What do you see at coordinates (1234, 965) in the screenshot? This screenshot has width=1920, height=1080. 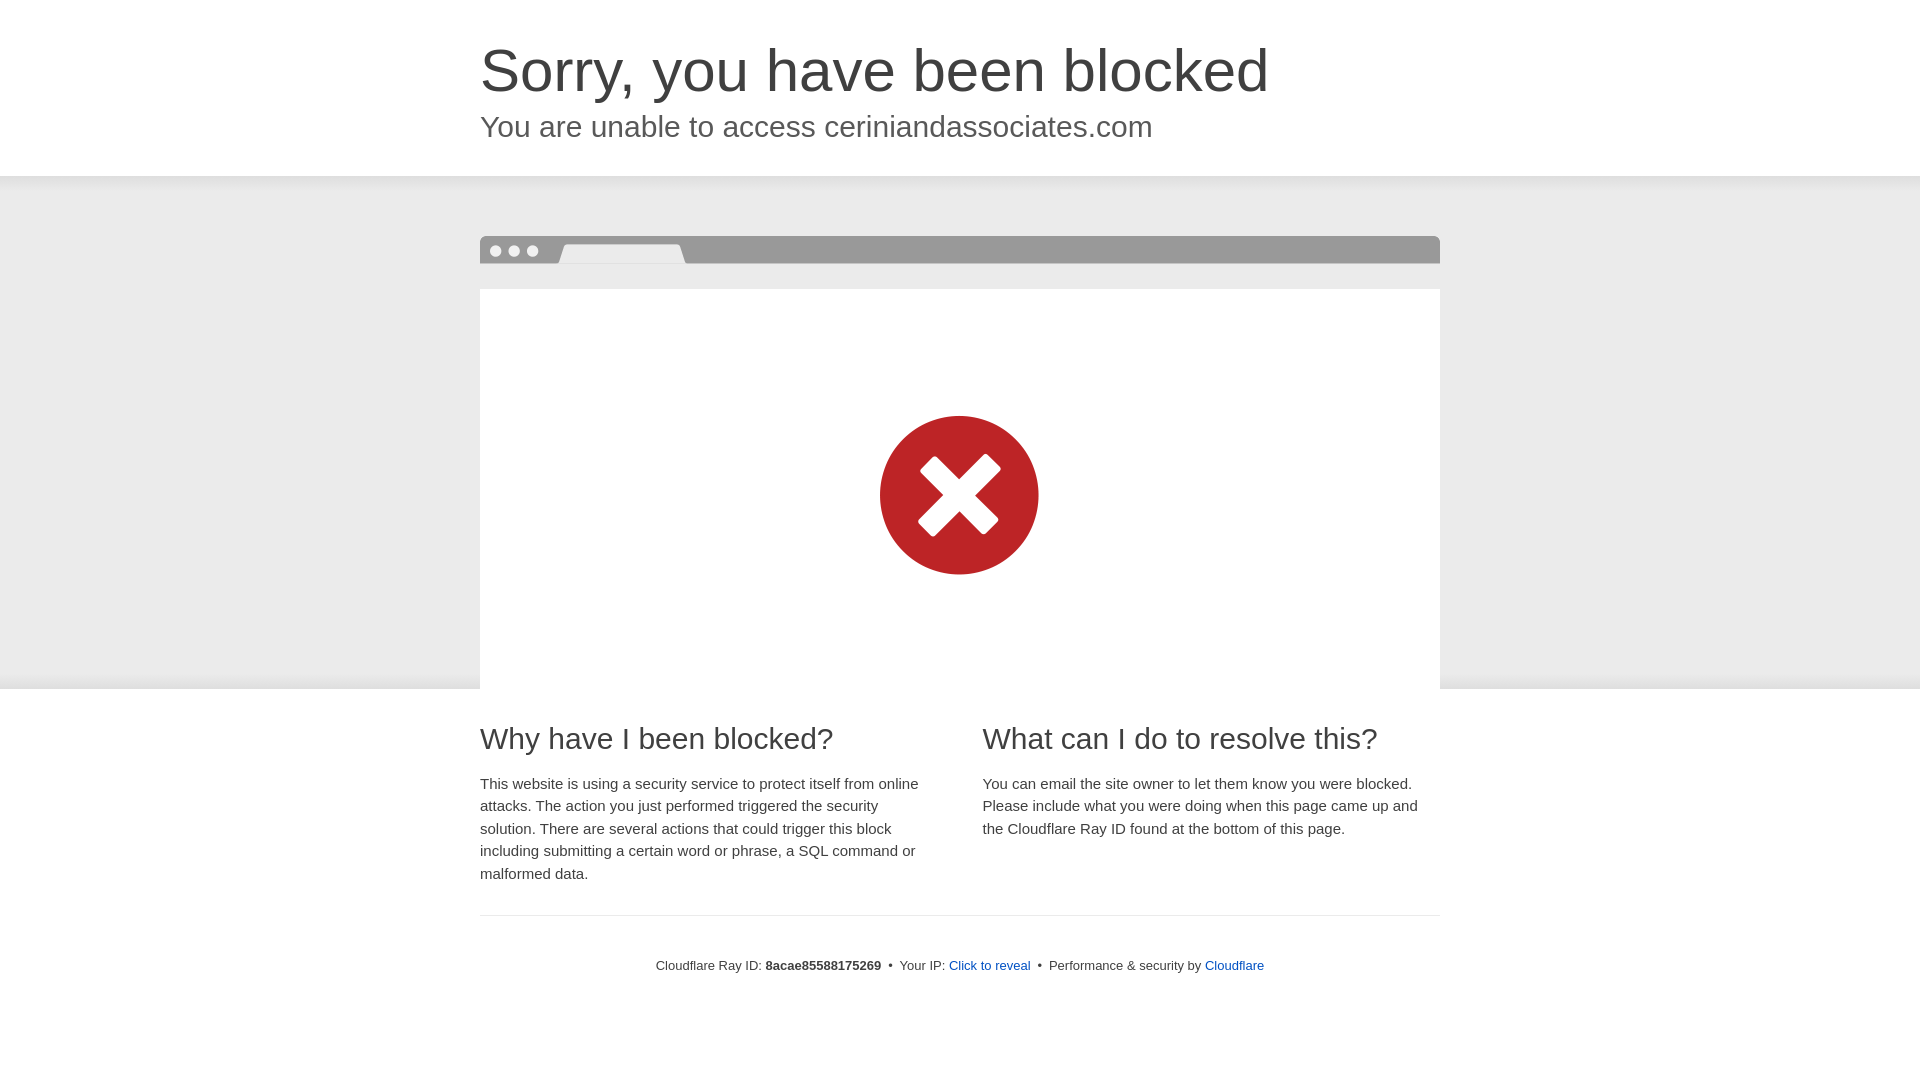 I see `Cloudflare` at bounding box center [1234, 965].